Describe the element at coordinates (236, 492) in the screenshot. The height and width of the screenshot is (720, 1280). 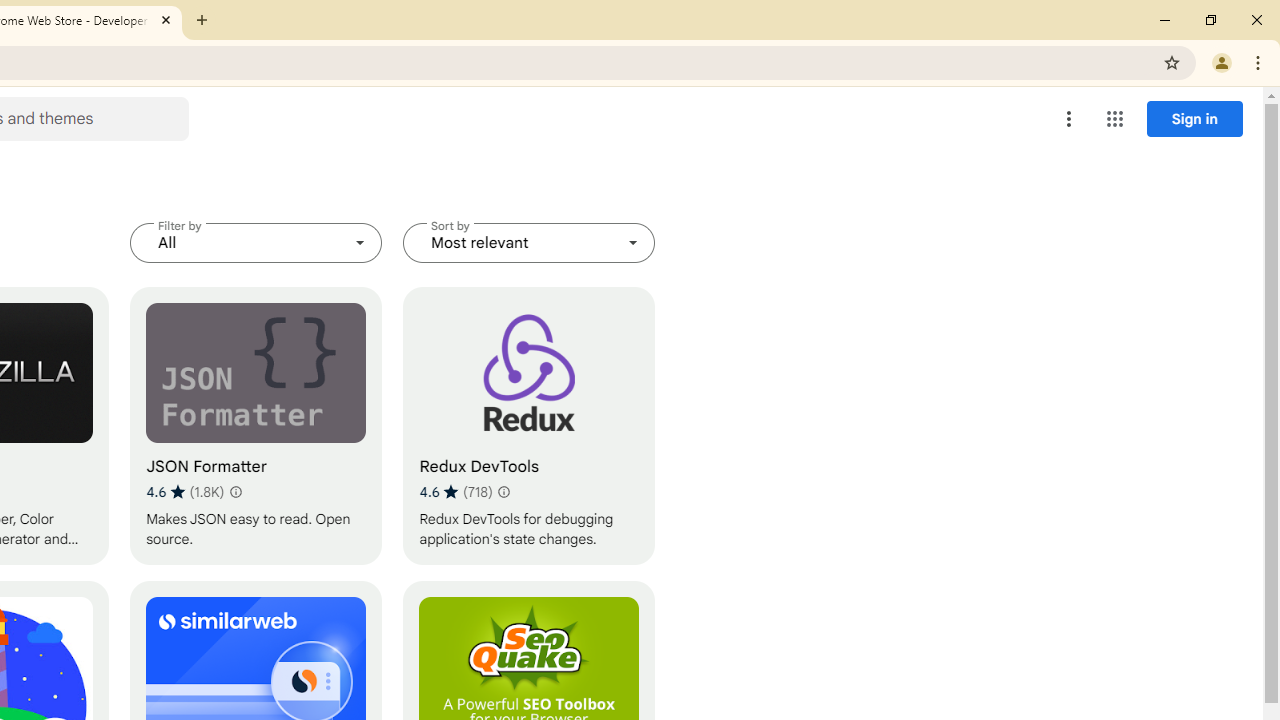
I see `Learn more about results and reviews "JSON Formatter"` at that location.